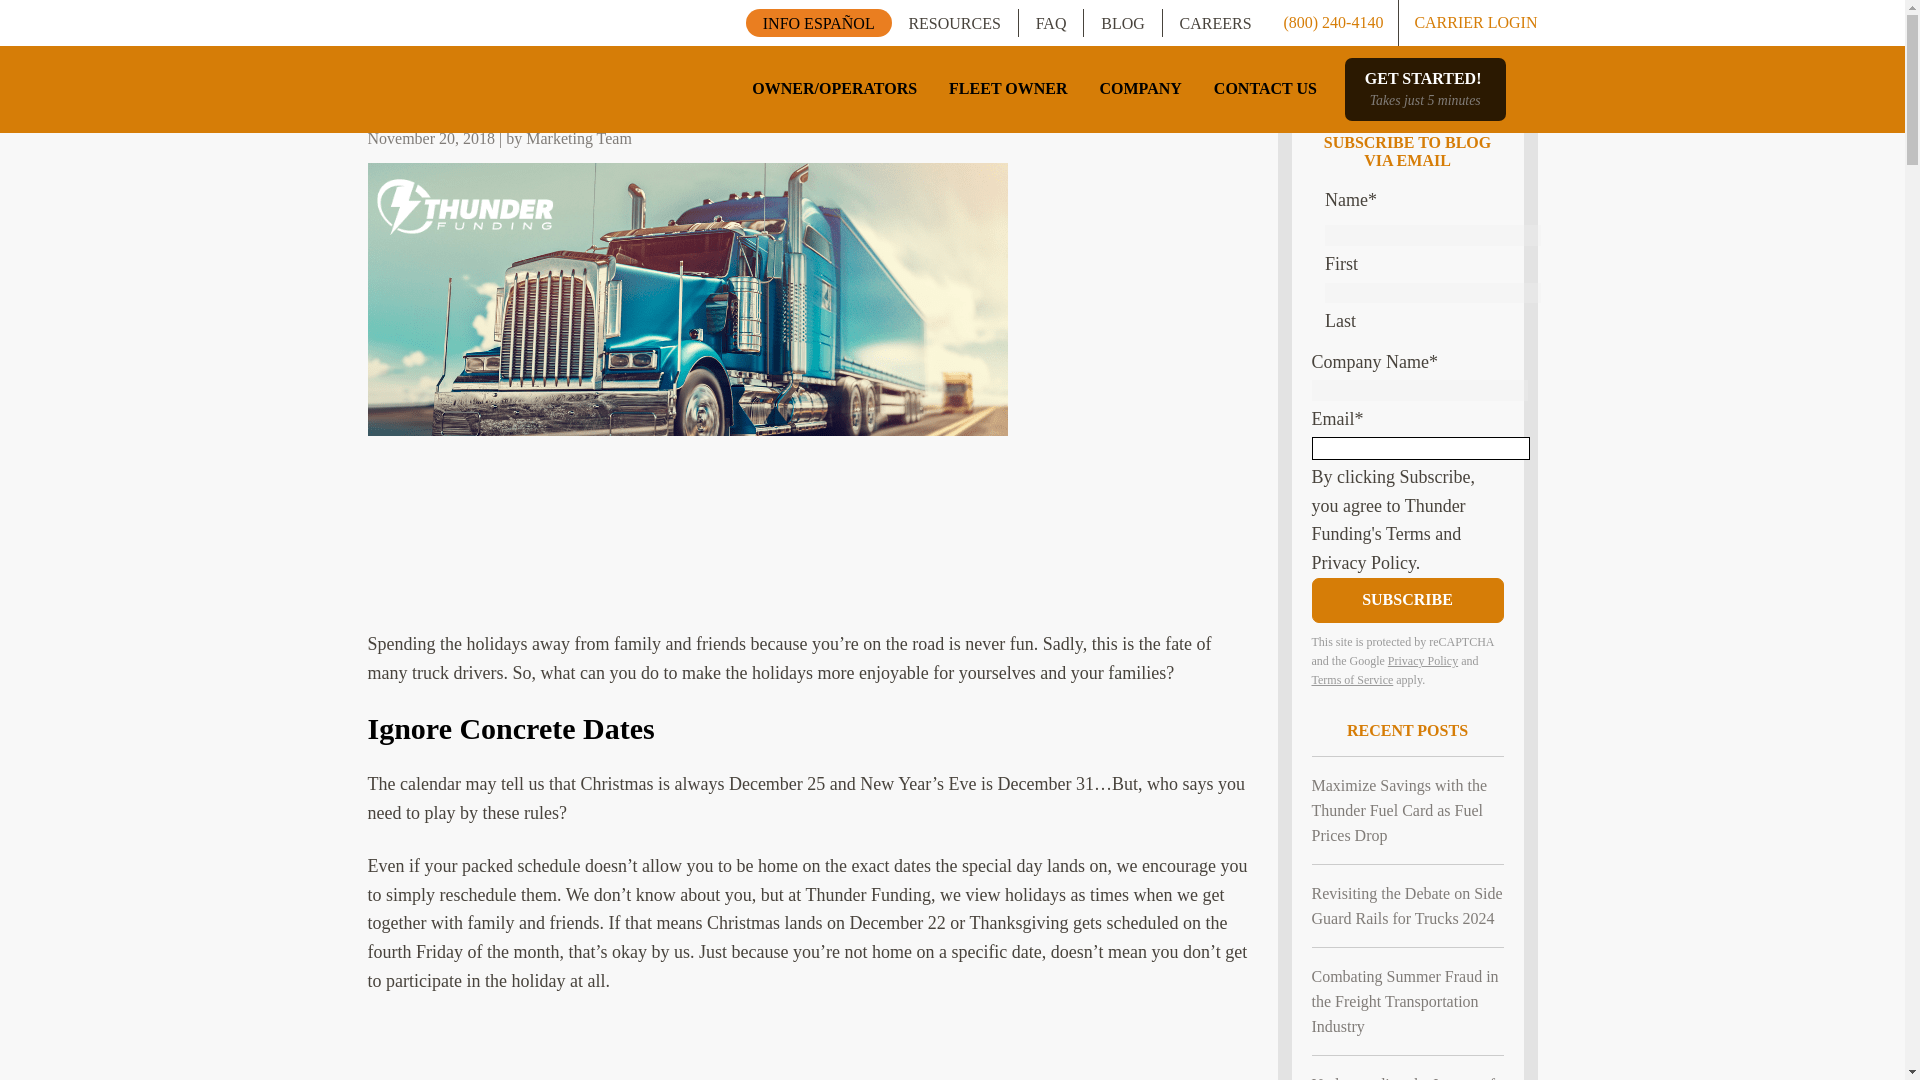  What do you see at coordinates (1052, 24) in the screenshot?
I see `FAQ` at bounding box center [1052, 24].